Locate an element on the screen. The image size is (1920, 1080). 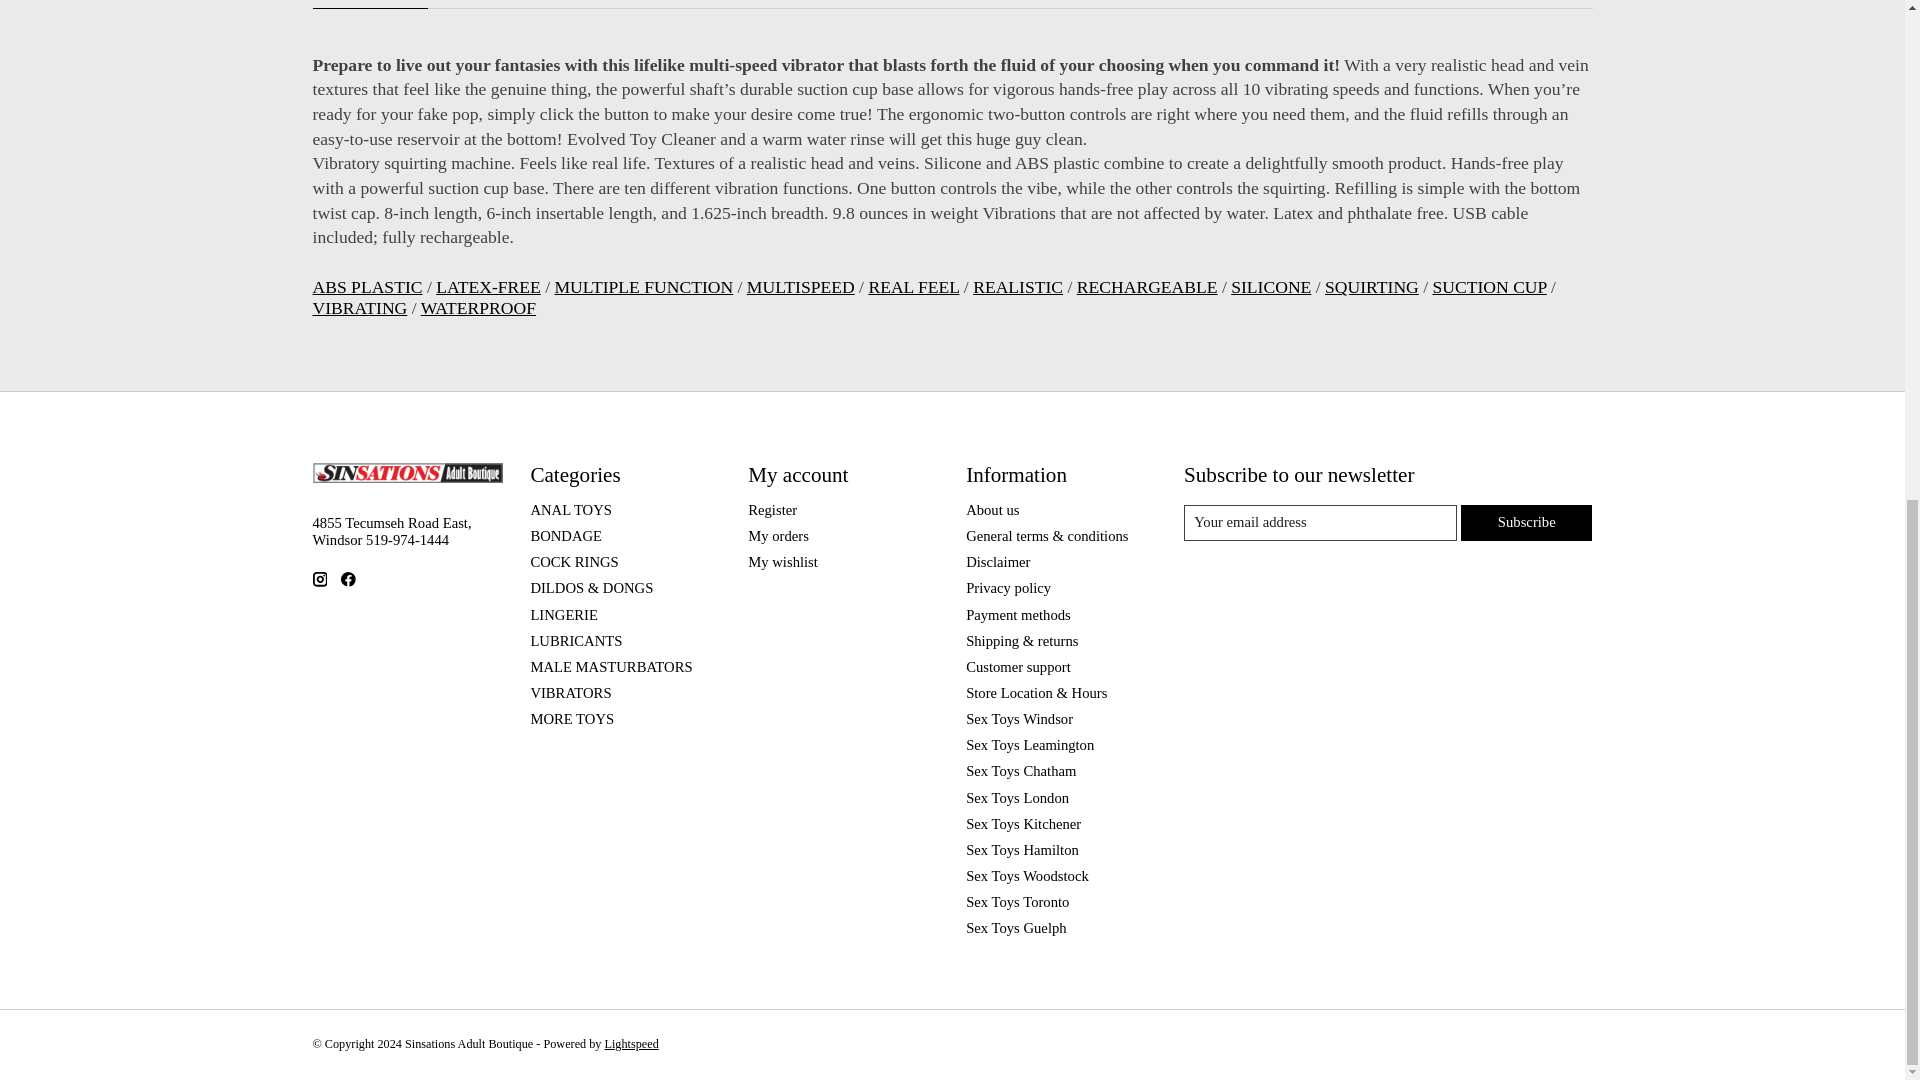
SILICONE is located at coordinates (1270, 286).